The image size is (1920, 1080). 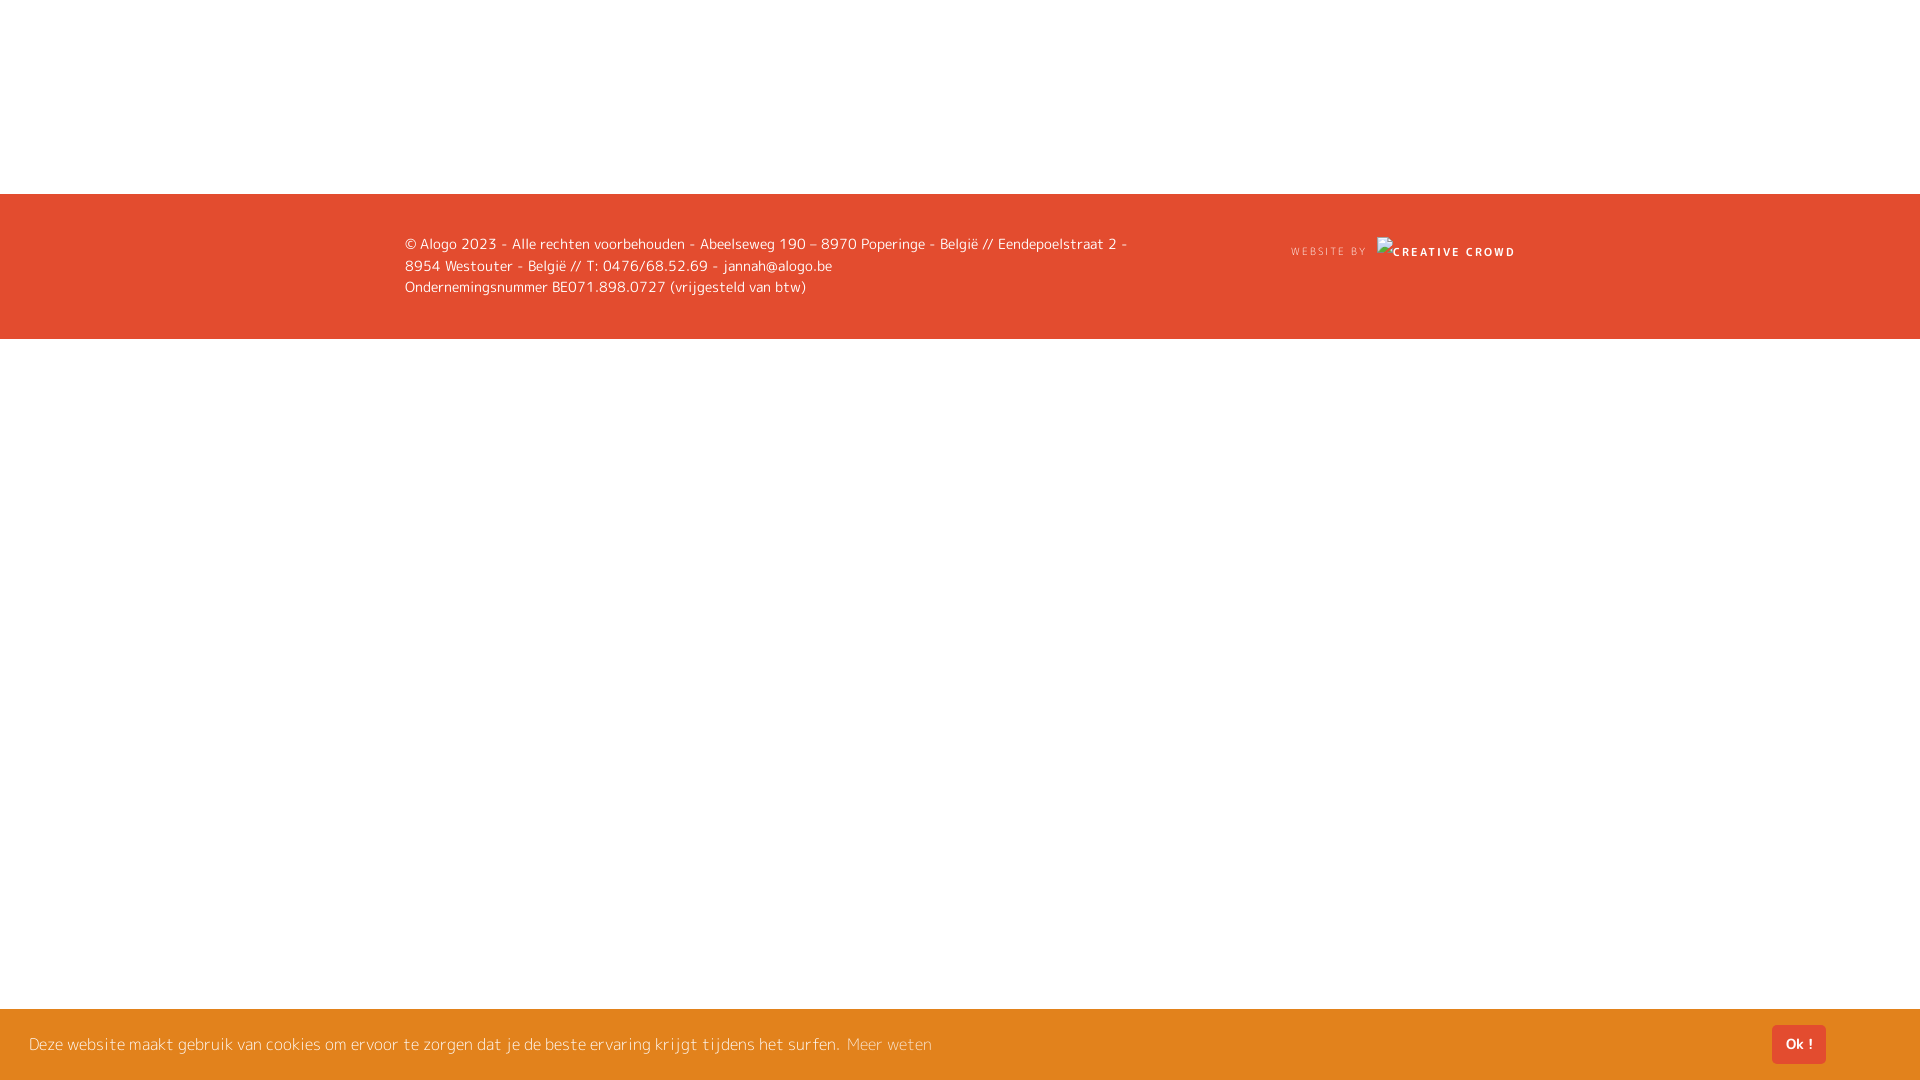 I want to click on Meer weten, so click(x=890, y=1044).